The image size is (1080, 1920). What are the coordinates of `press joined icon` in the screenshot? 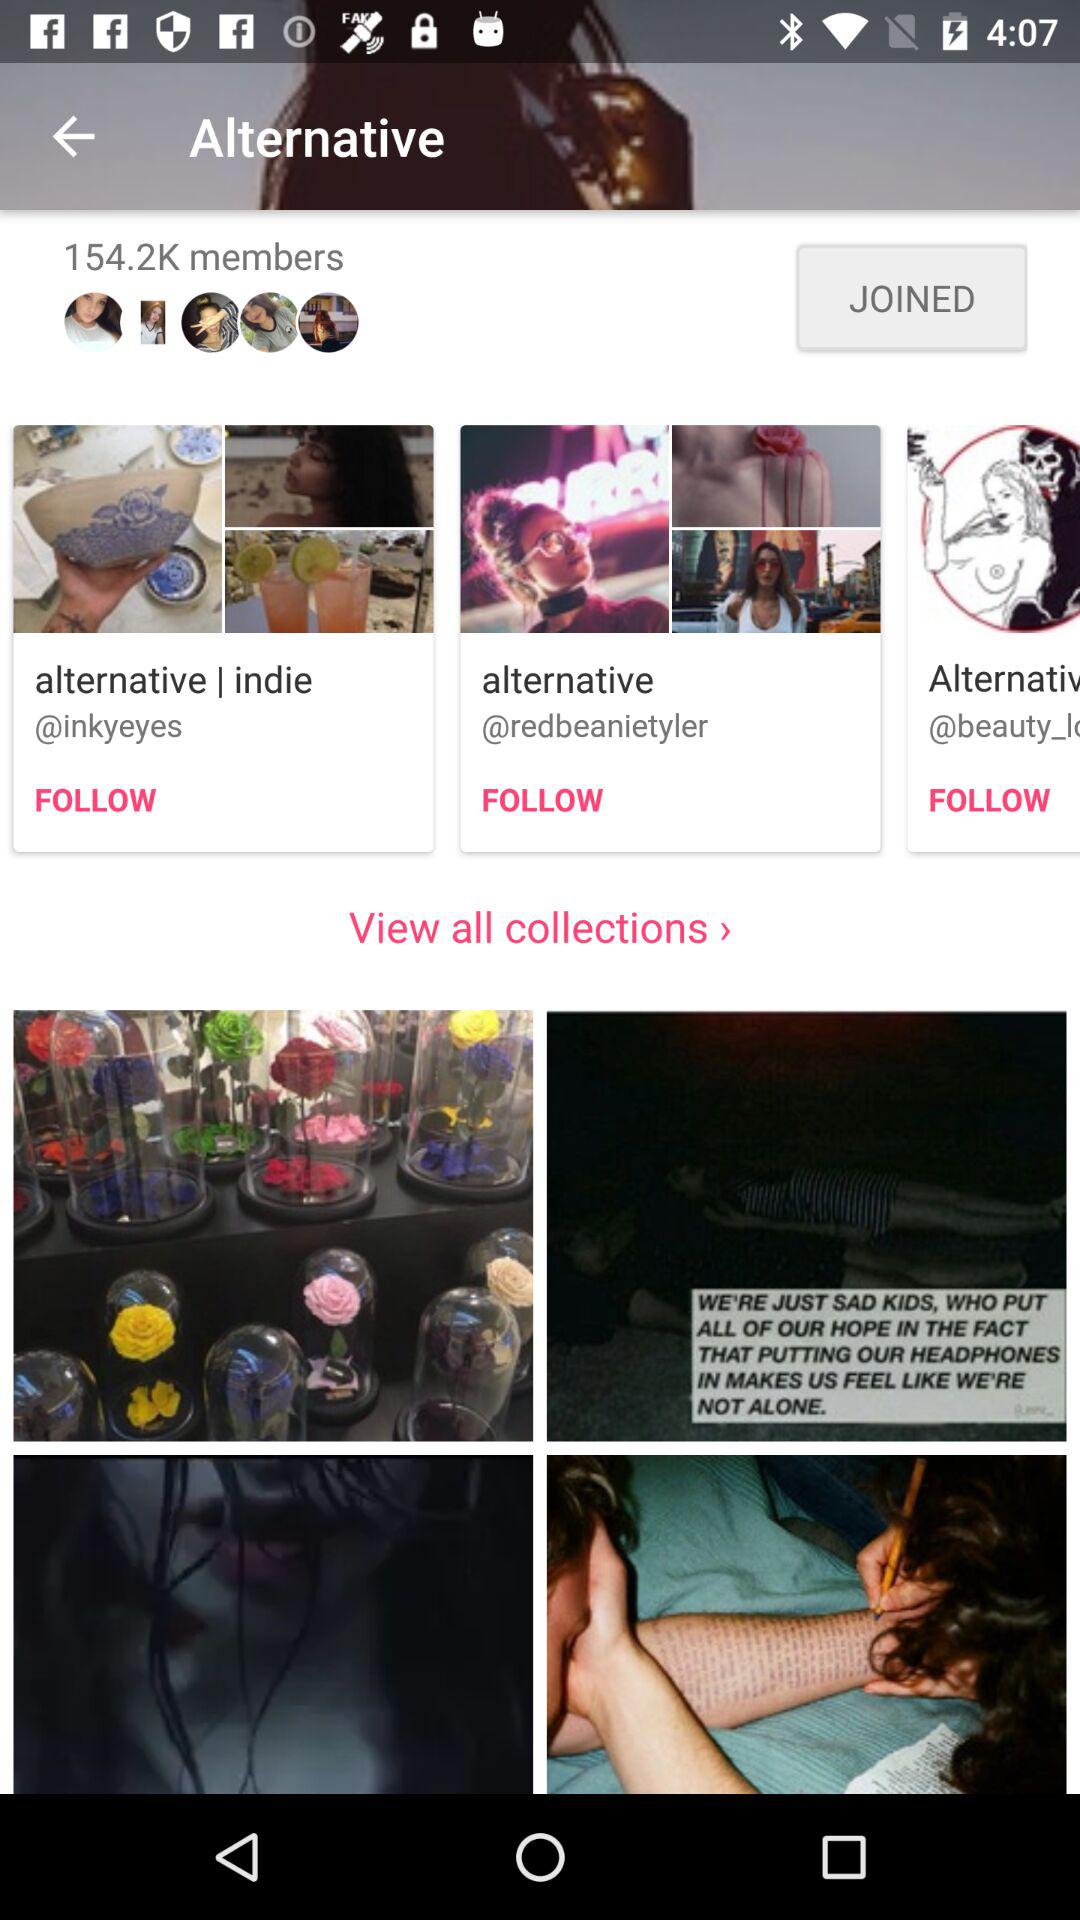 It's located at (912, 298).